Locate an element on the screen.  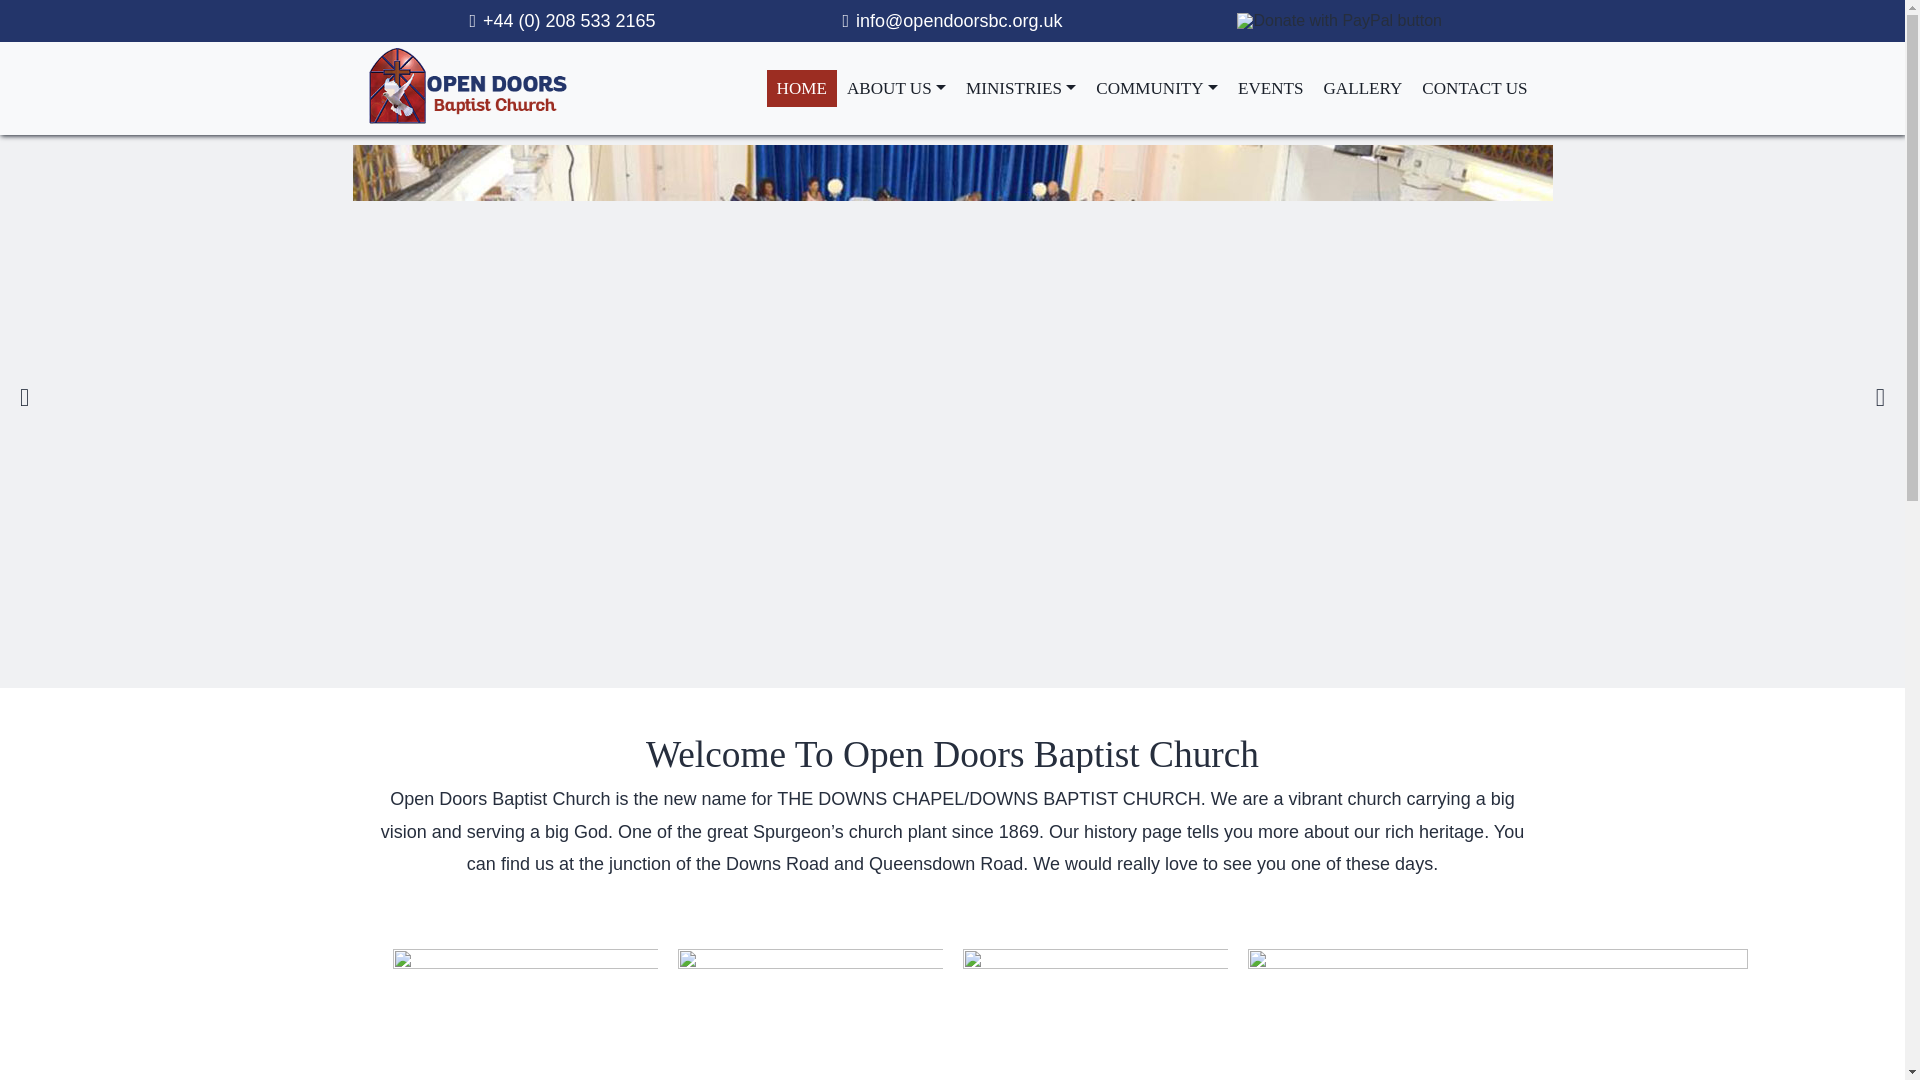
PayPal - The safer, easier way to pay online! is located at coordinates (1338, 20).